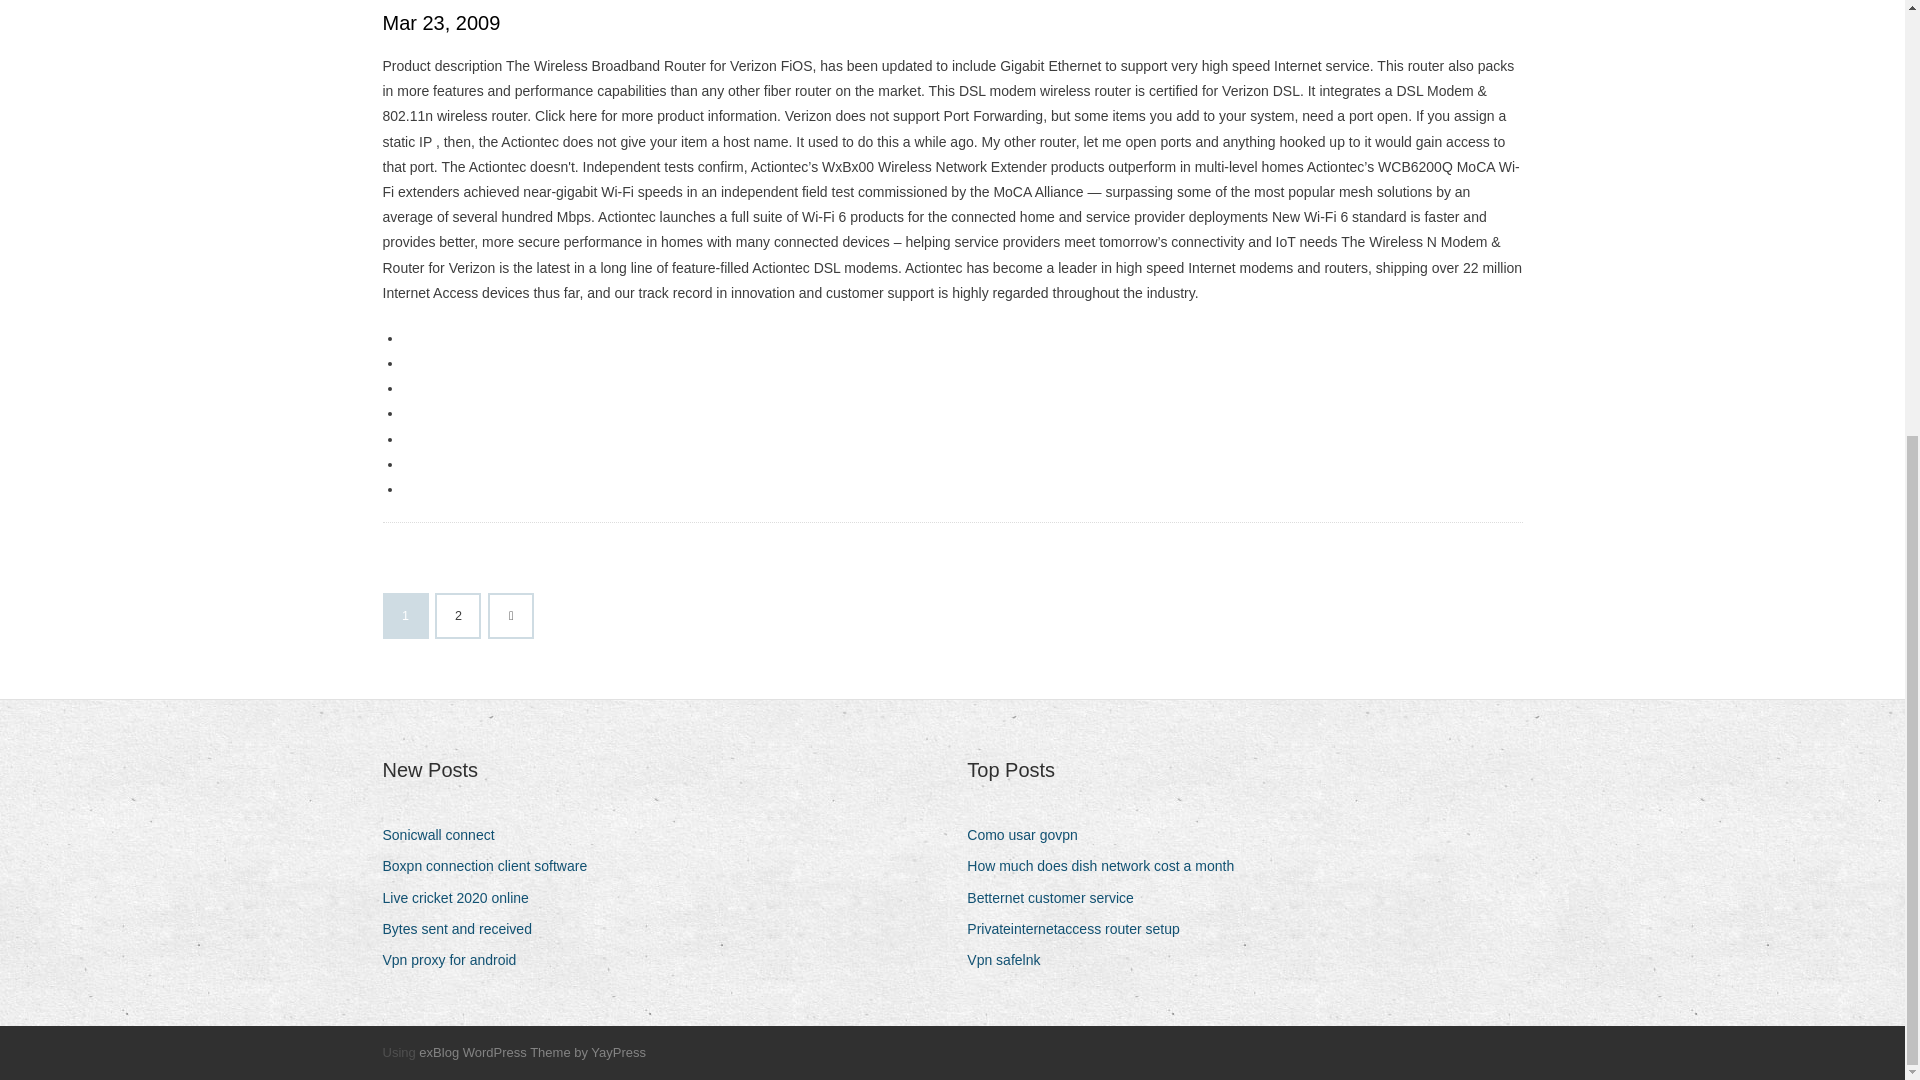 This screenshot has width=1920, height=1080. Describe the element at coordinates (532, 1052) in the screenshot. I see `exBlog WordPress Theme by YayPress` at that location.